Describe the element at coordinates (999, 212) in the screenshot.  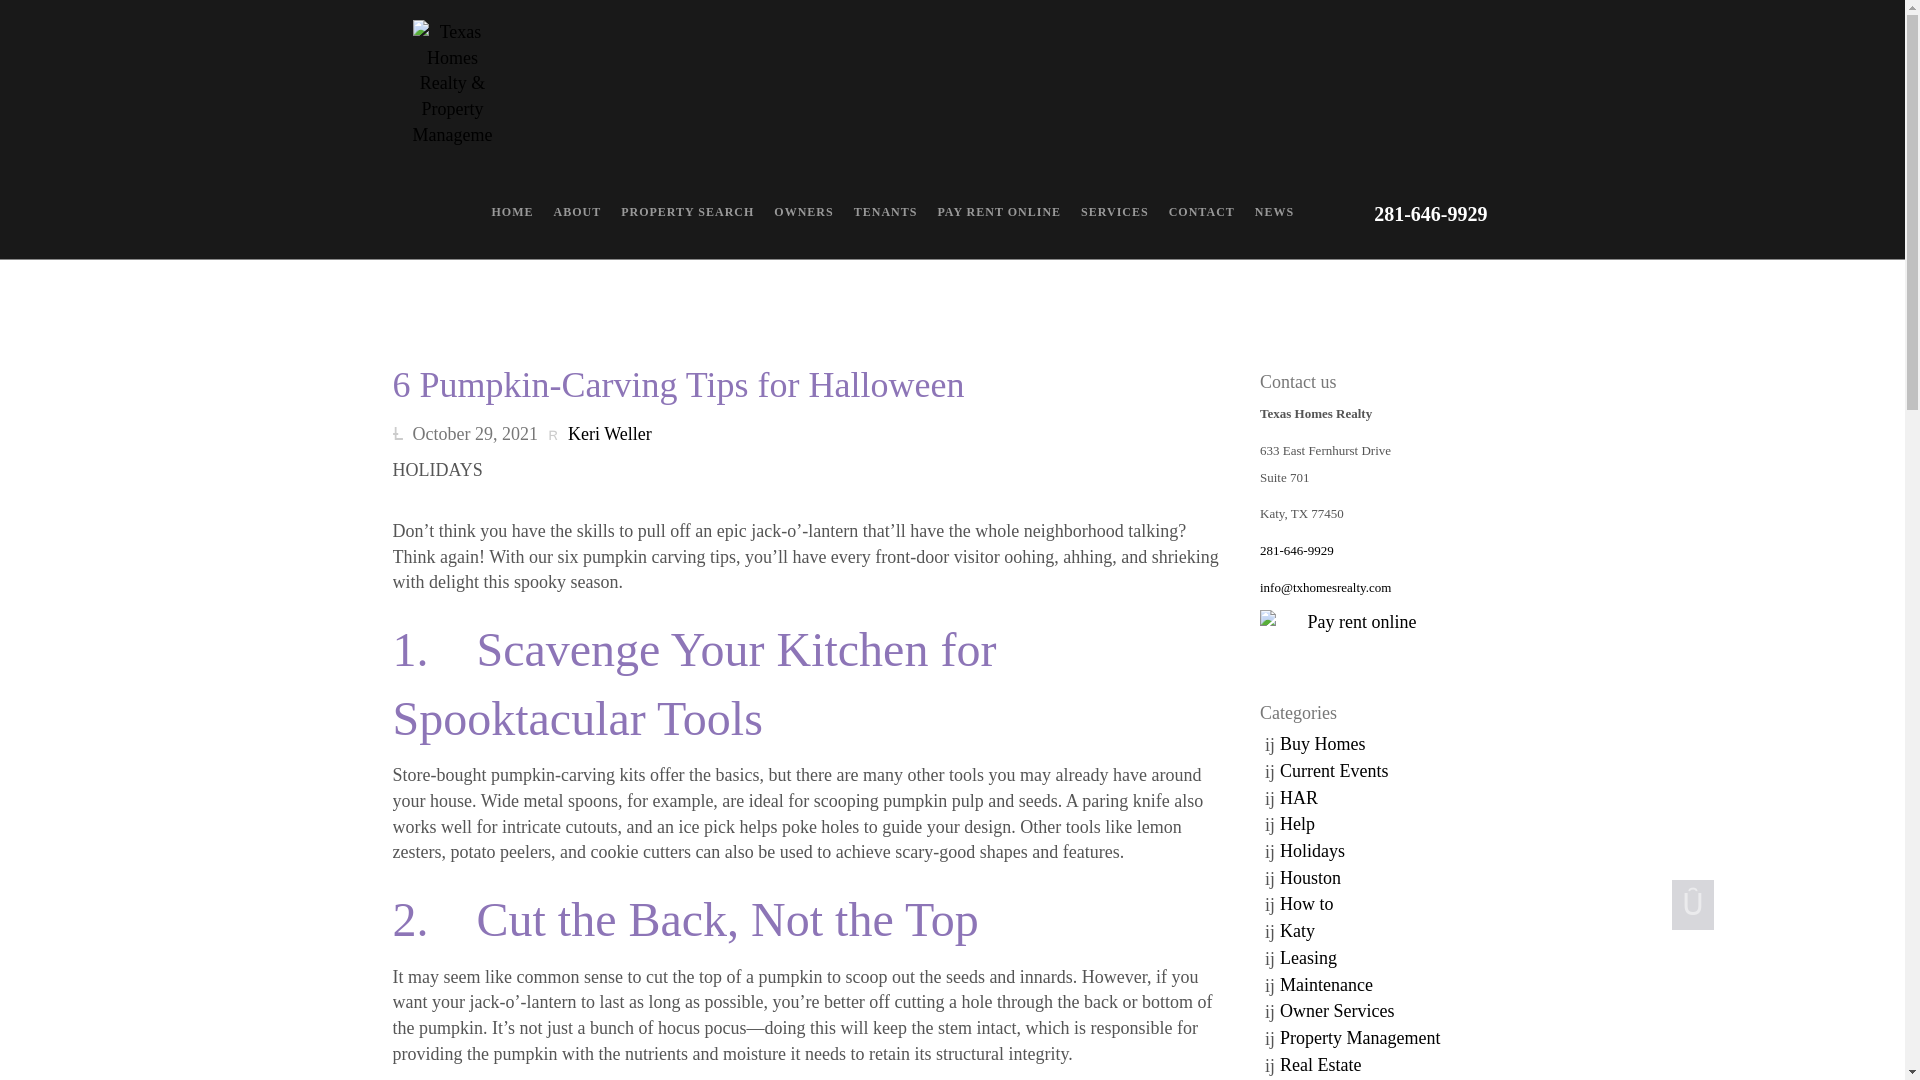
I see `PAY RENT ONLINE` at that location.